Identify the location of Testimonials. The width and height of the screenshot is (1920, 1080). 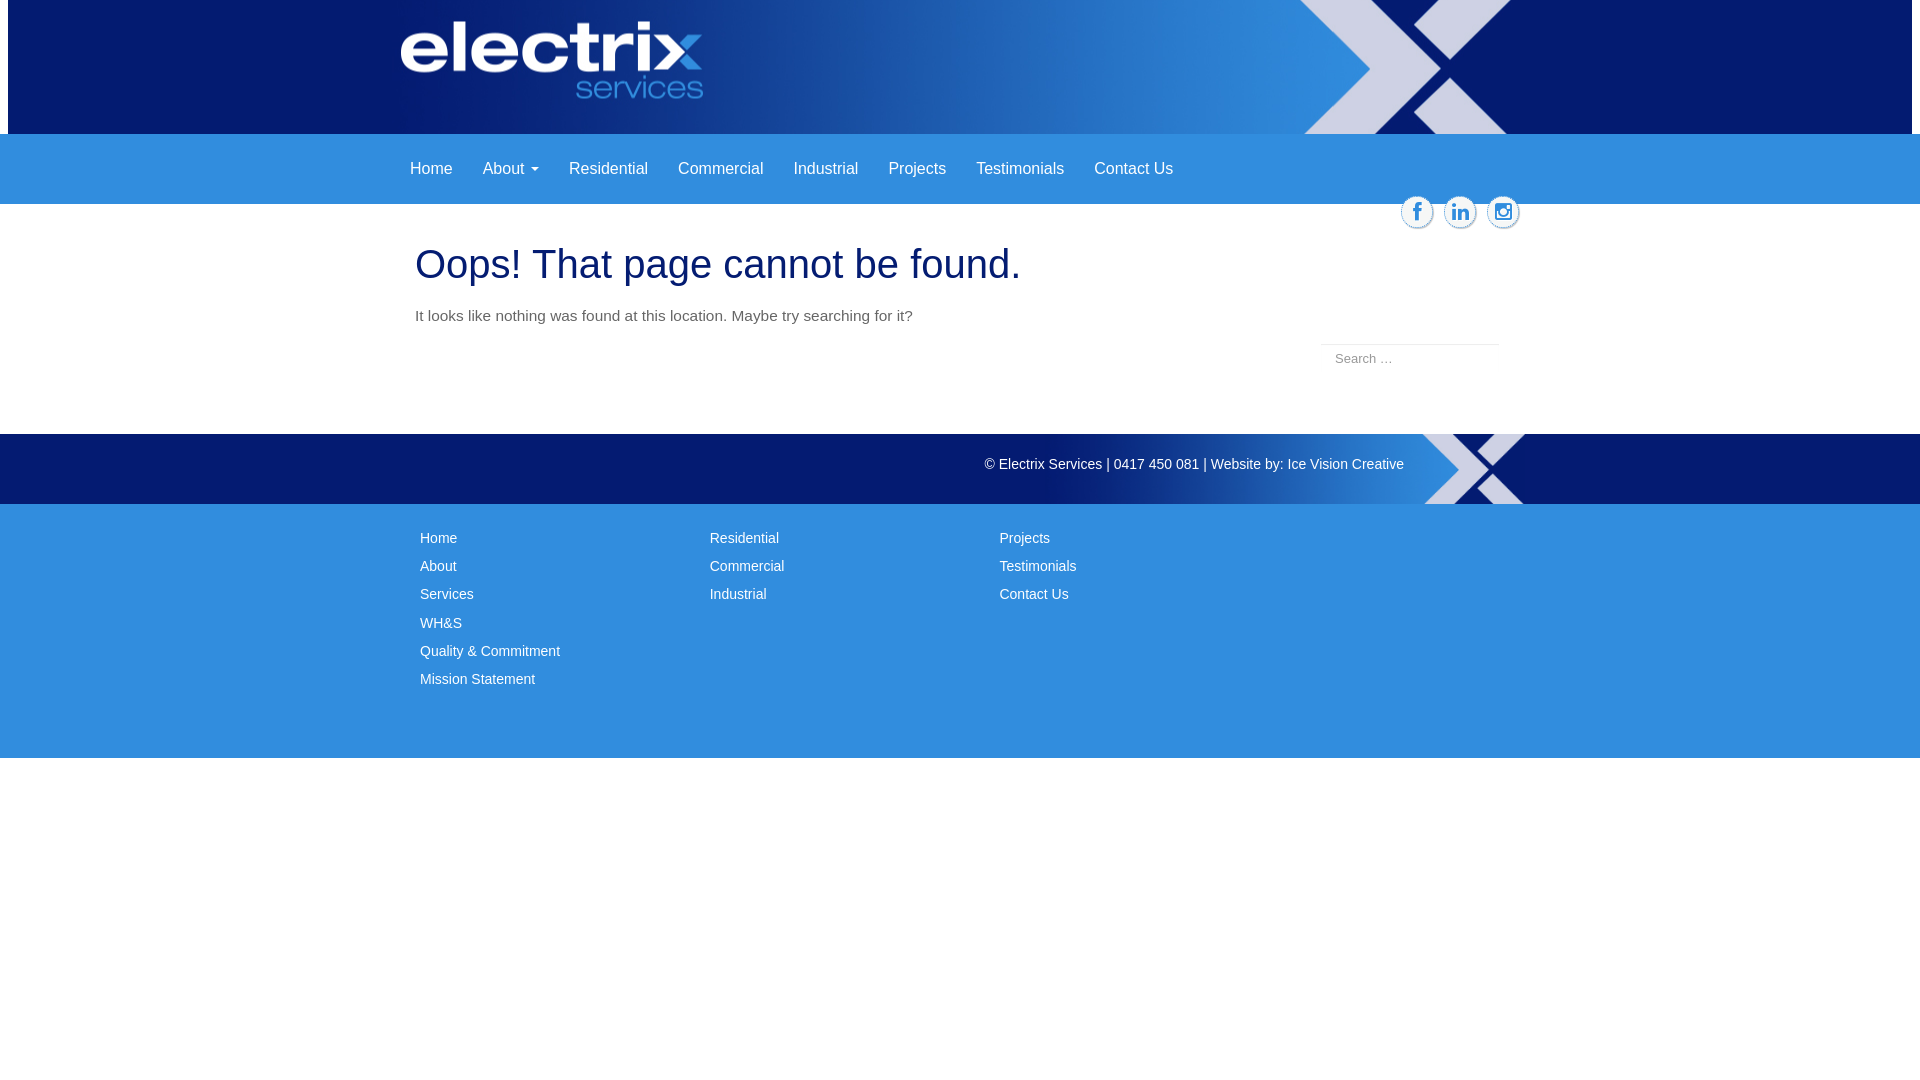
(1037, 566).